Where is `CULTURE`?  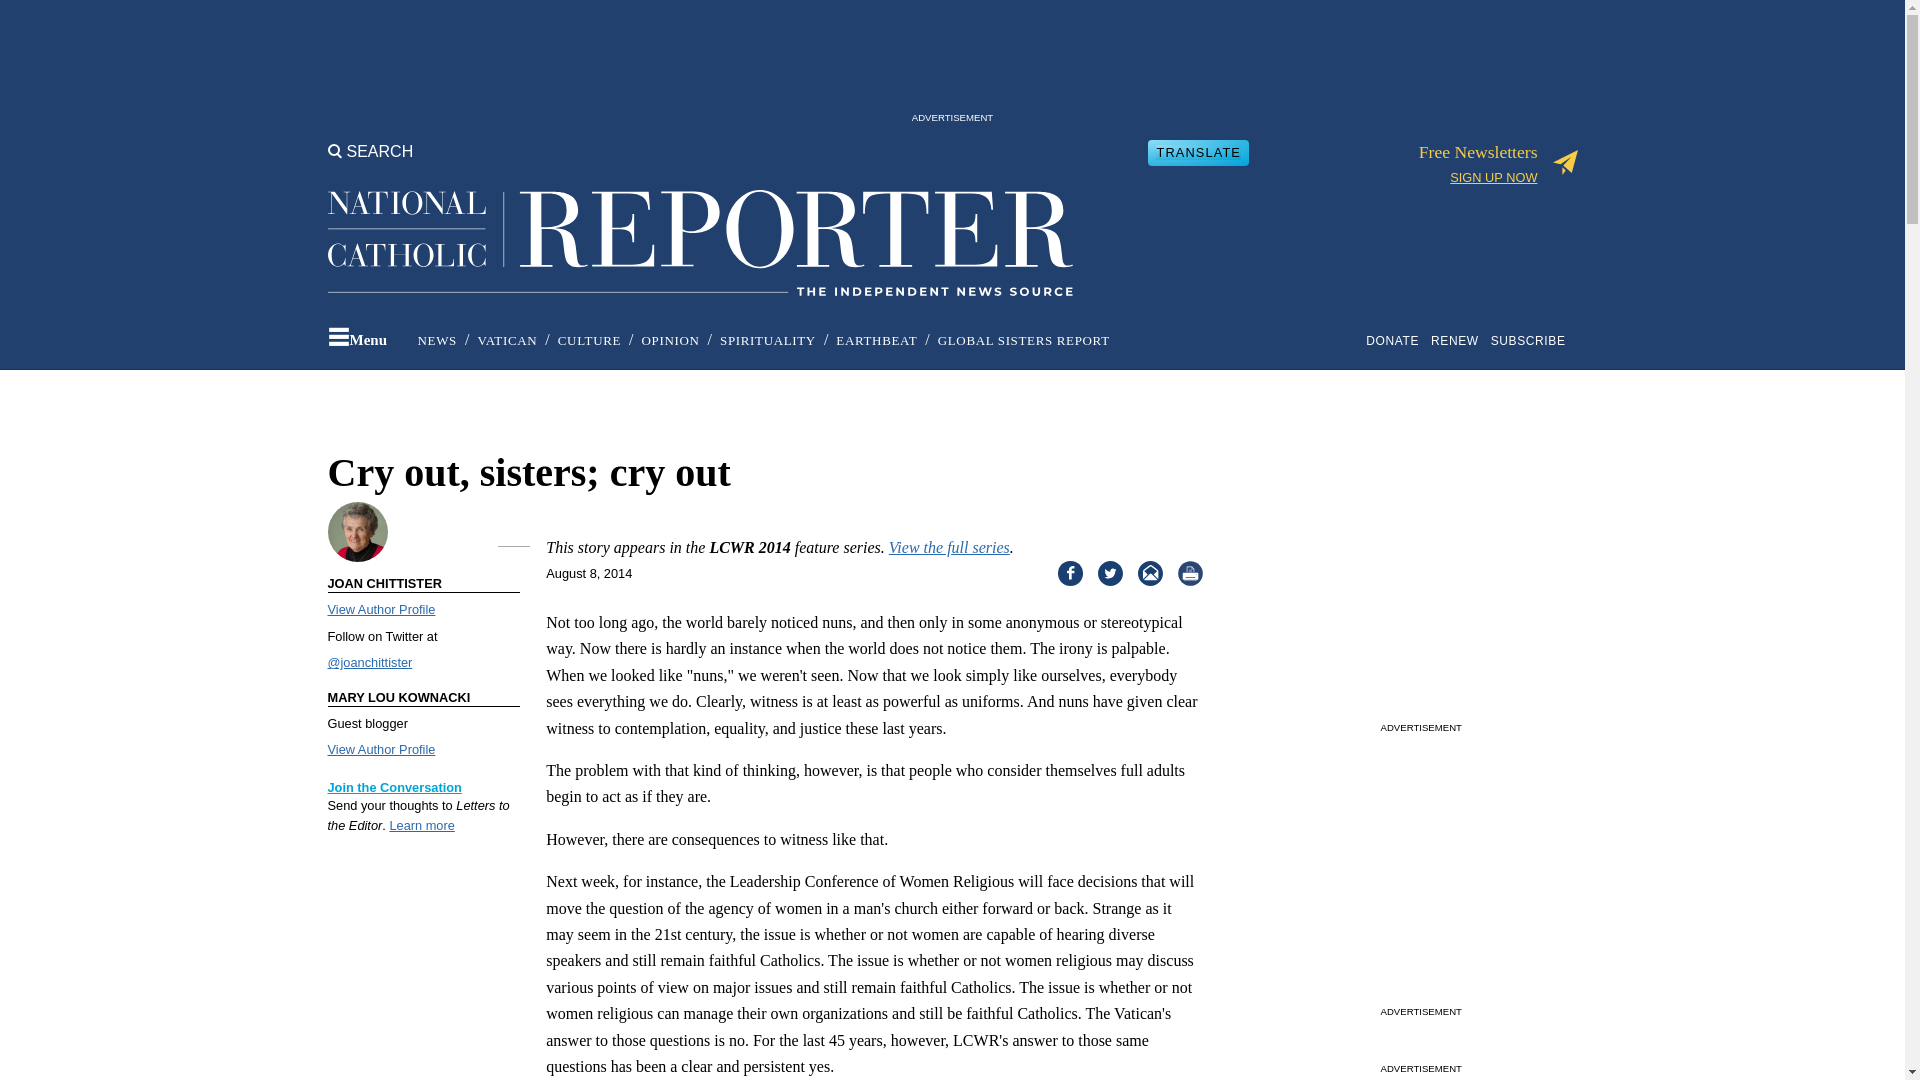
CULTURE is located at coordinates (589, 340).